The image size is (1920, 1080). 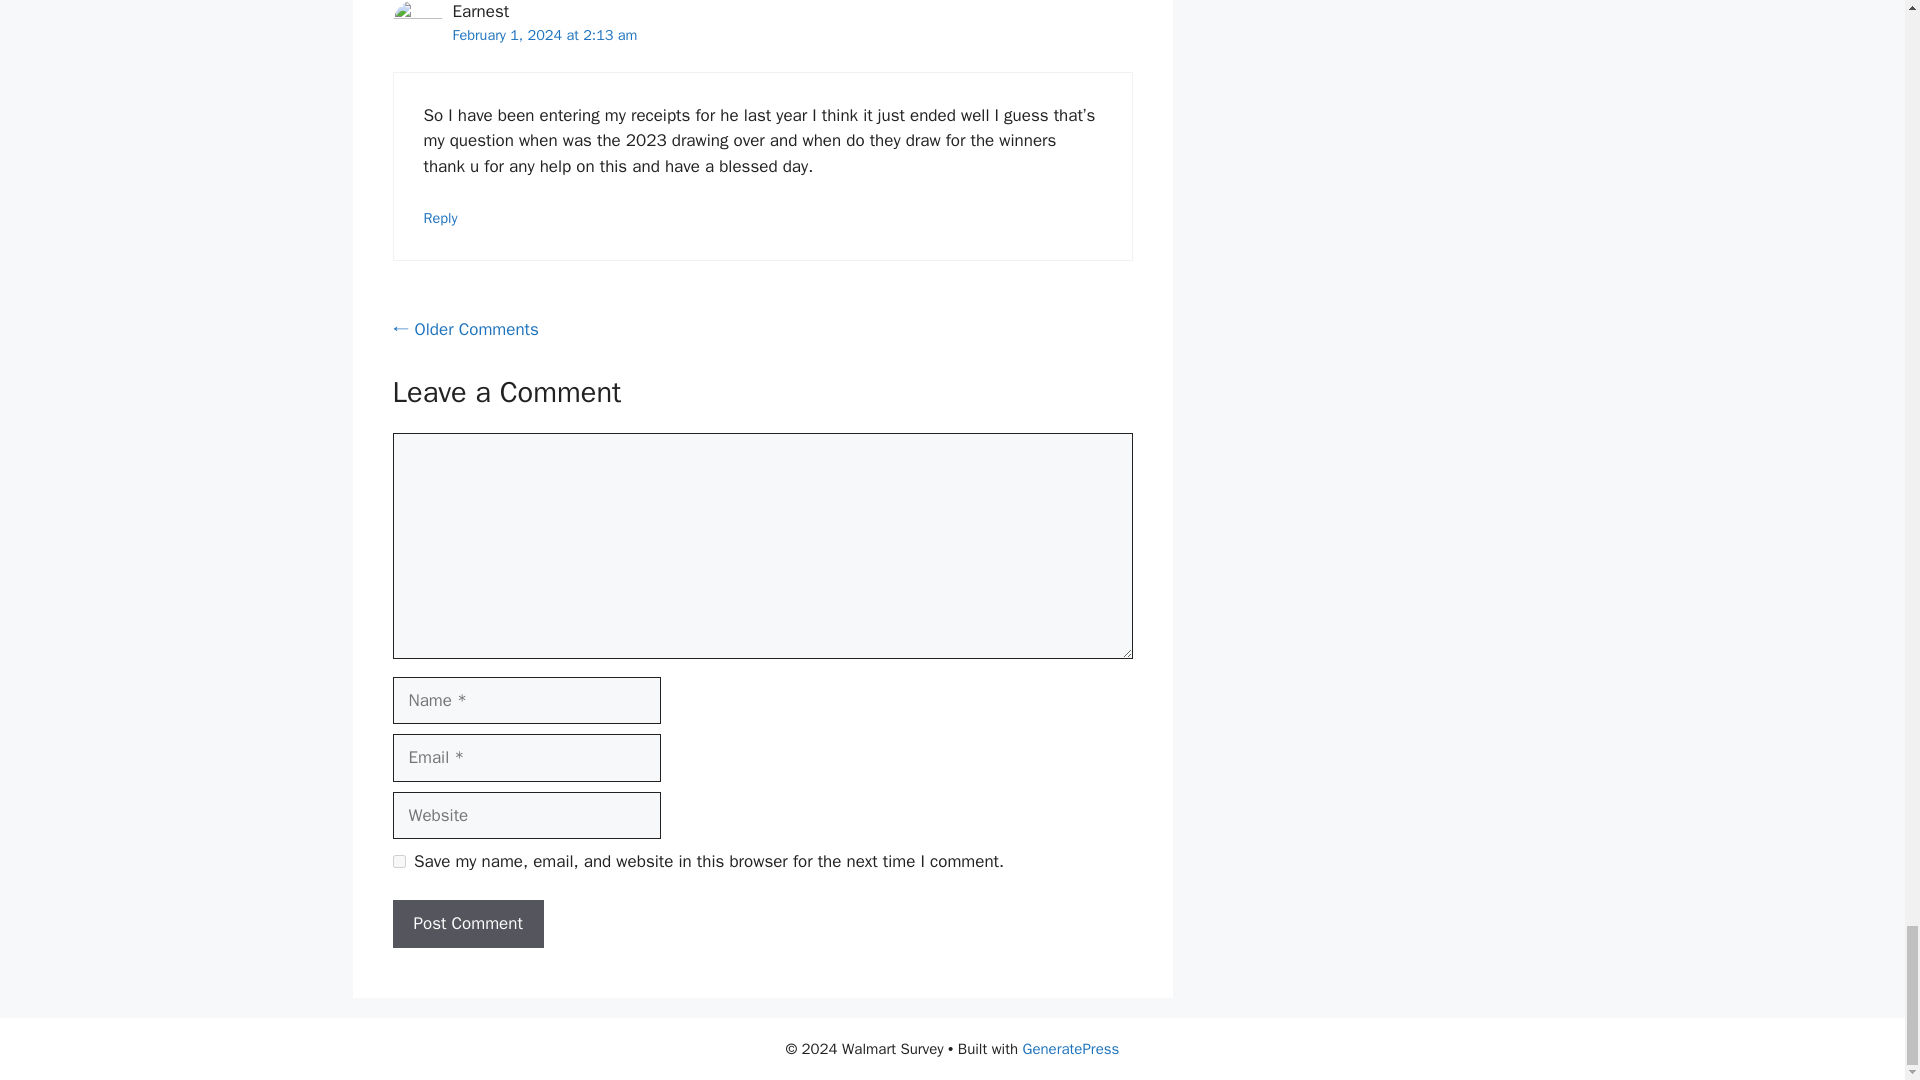 I want to click on yes, so click(x=398, y=862).